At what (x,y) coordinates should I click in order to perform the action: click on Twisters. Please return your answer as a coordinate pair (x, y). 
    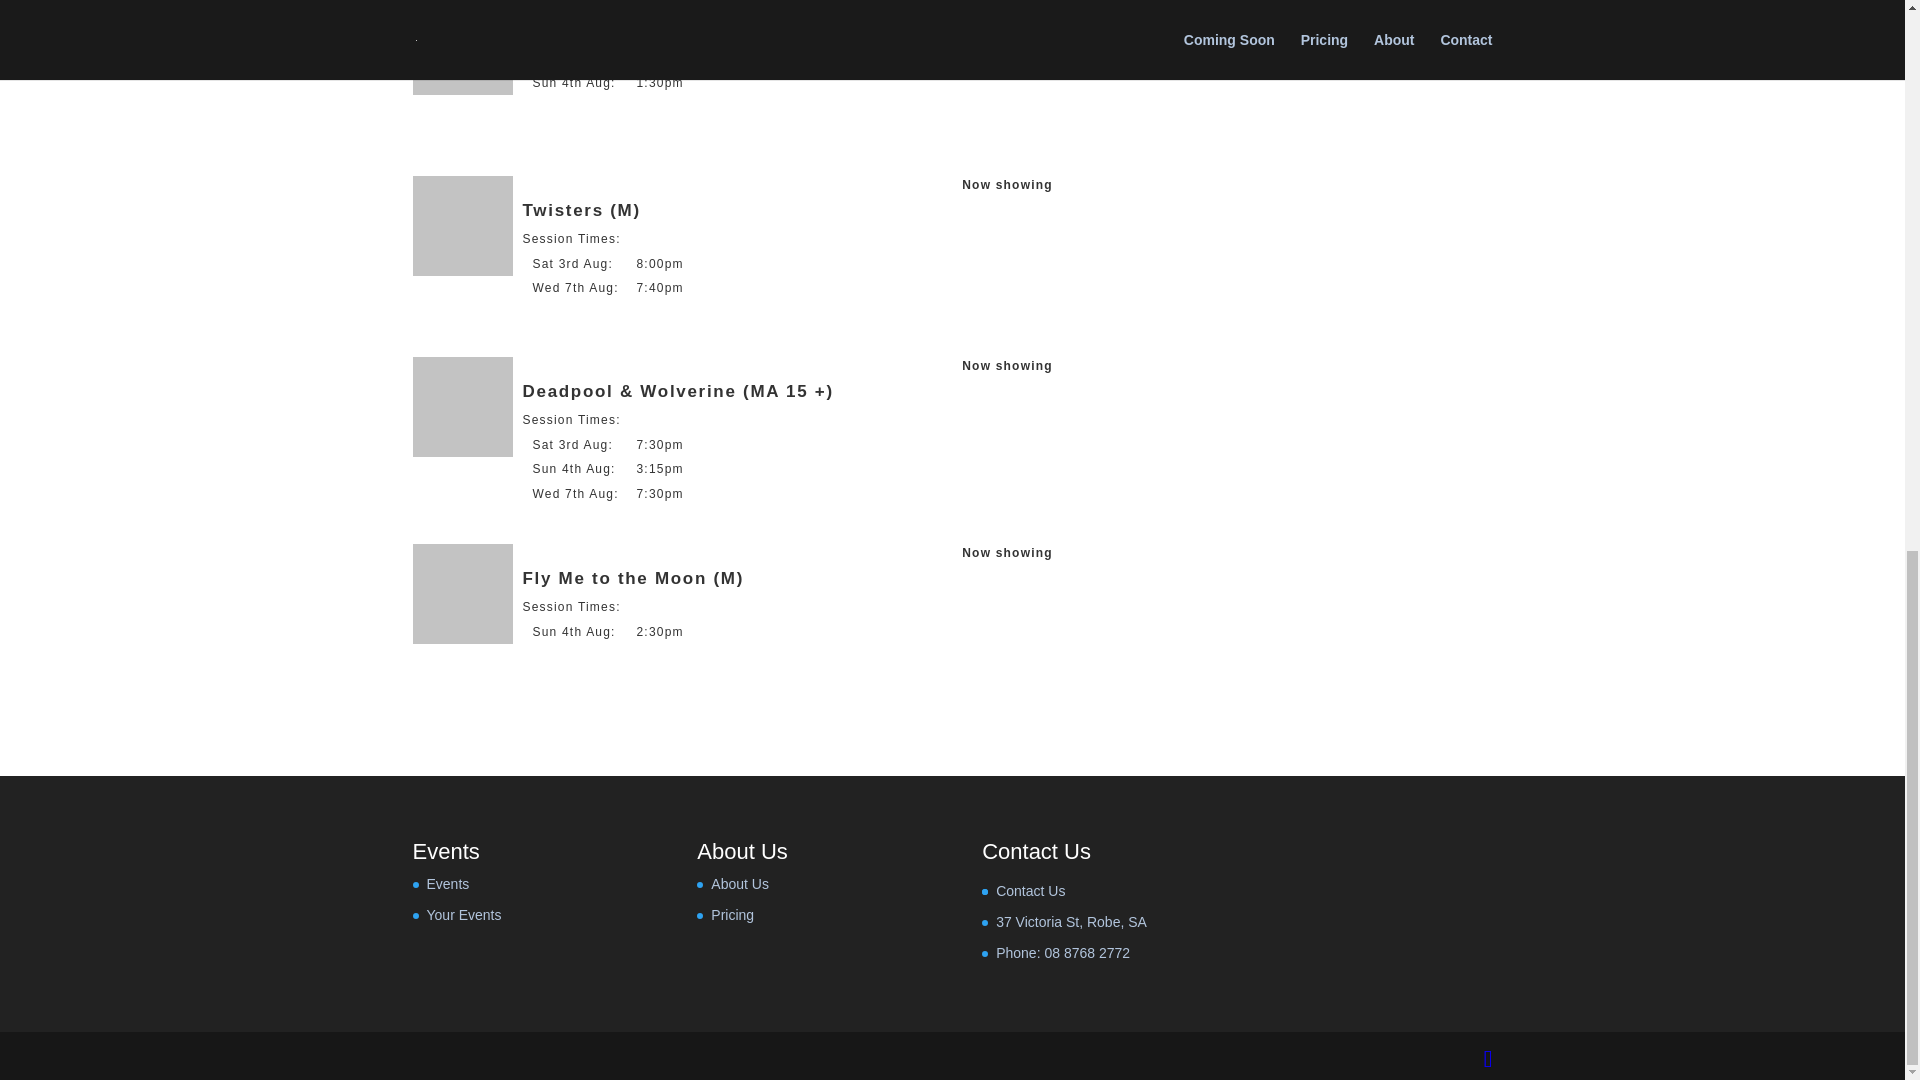
    Looking at the image, I should click on (462, 226).